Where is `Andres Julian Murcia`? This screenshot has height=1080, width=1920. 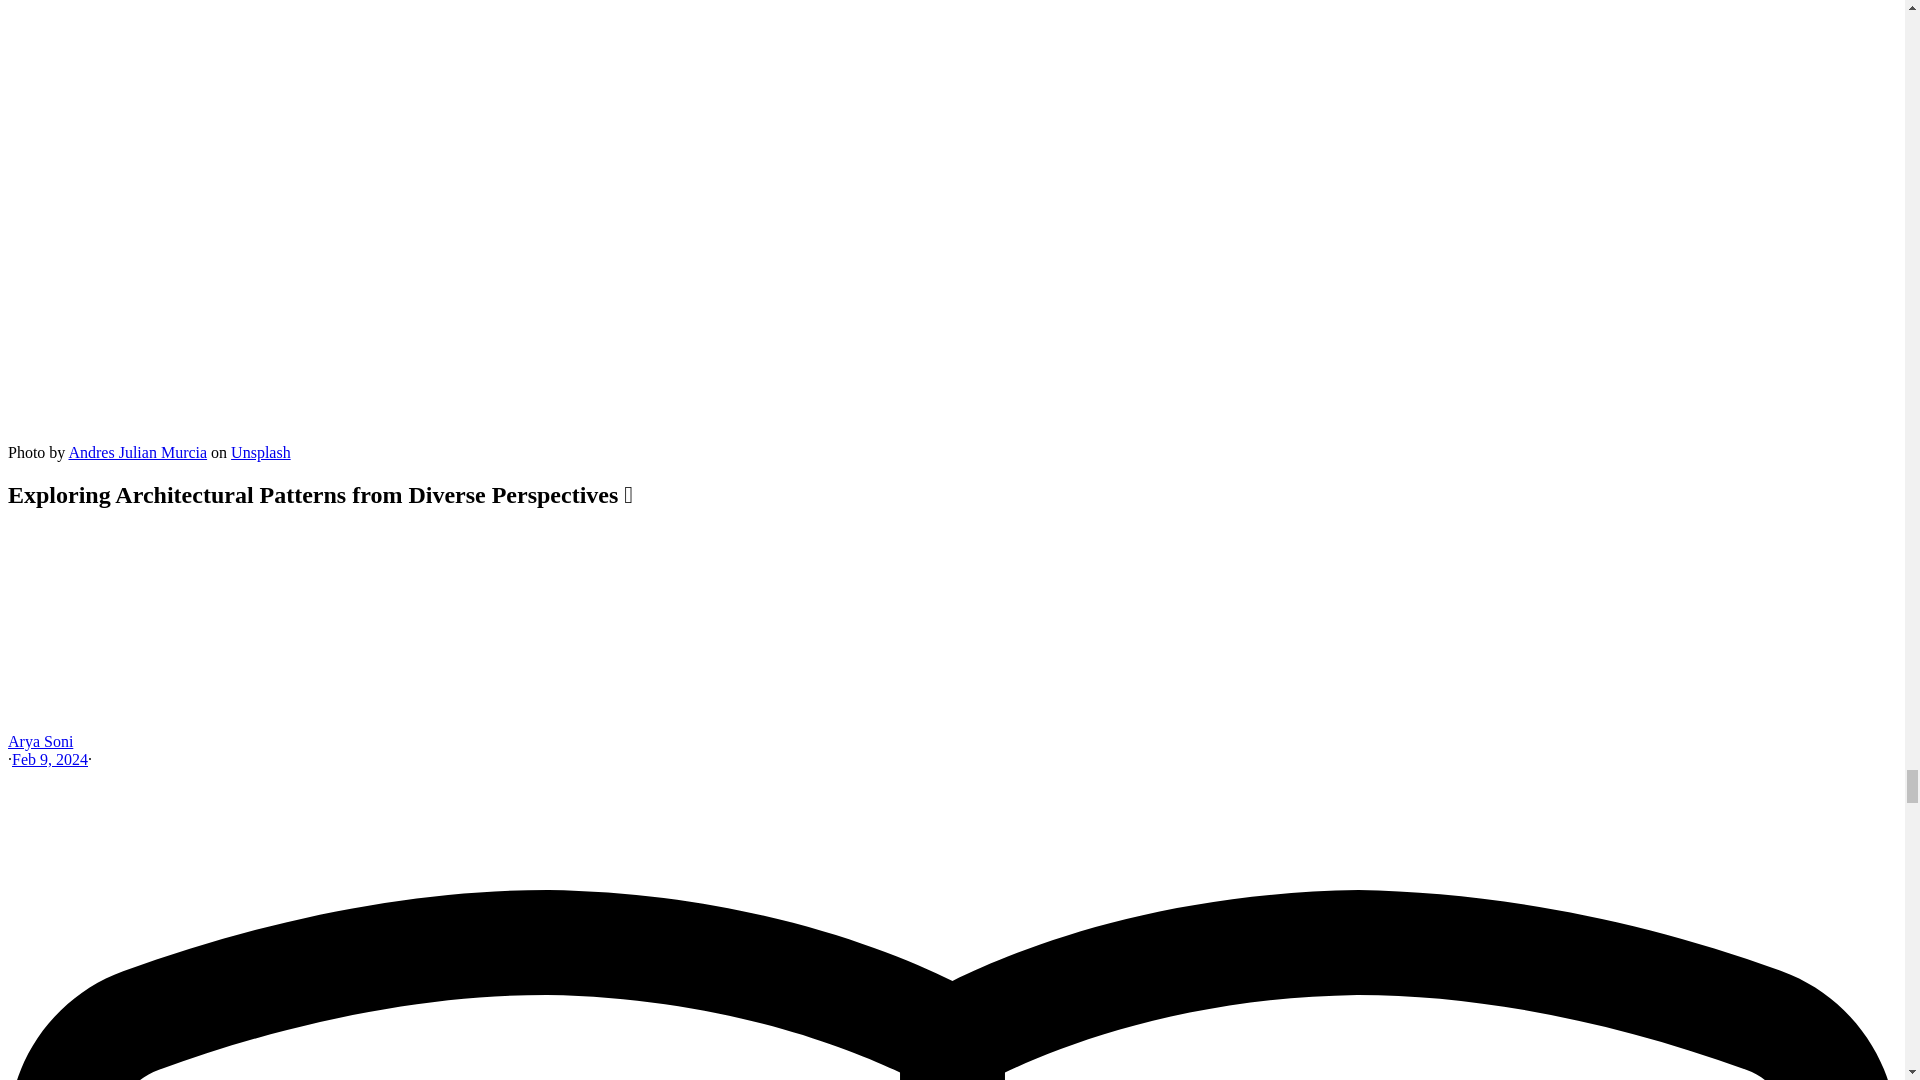 Andres Julian Murcia is located at coordinates (137, 452).